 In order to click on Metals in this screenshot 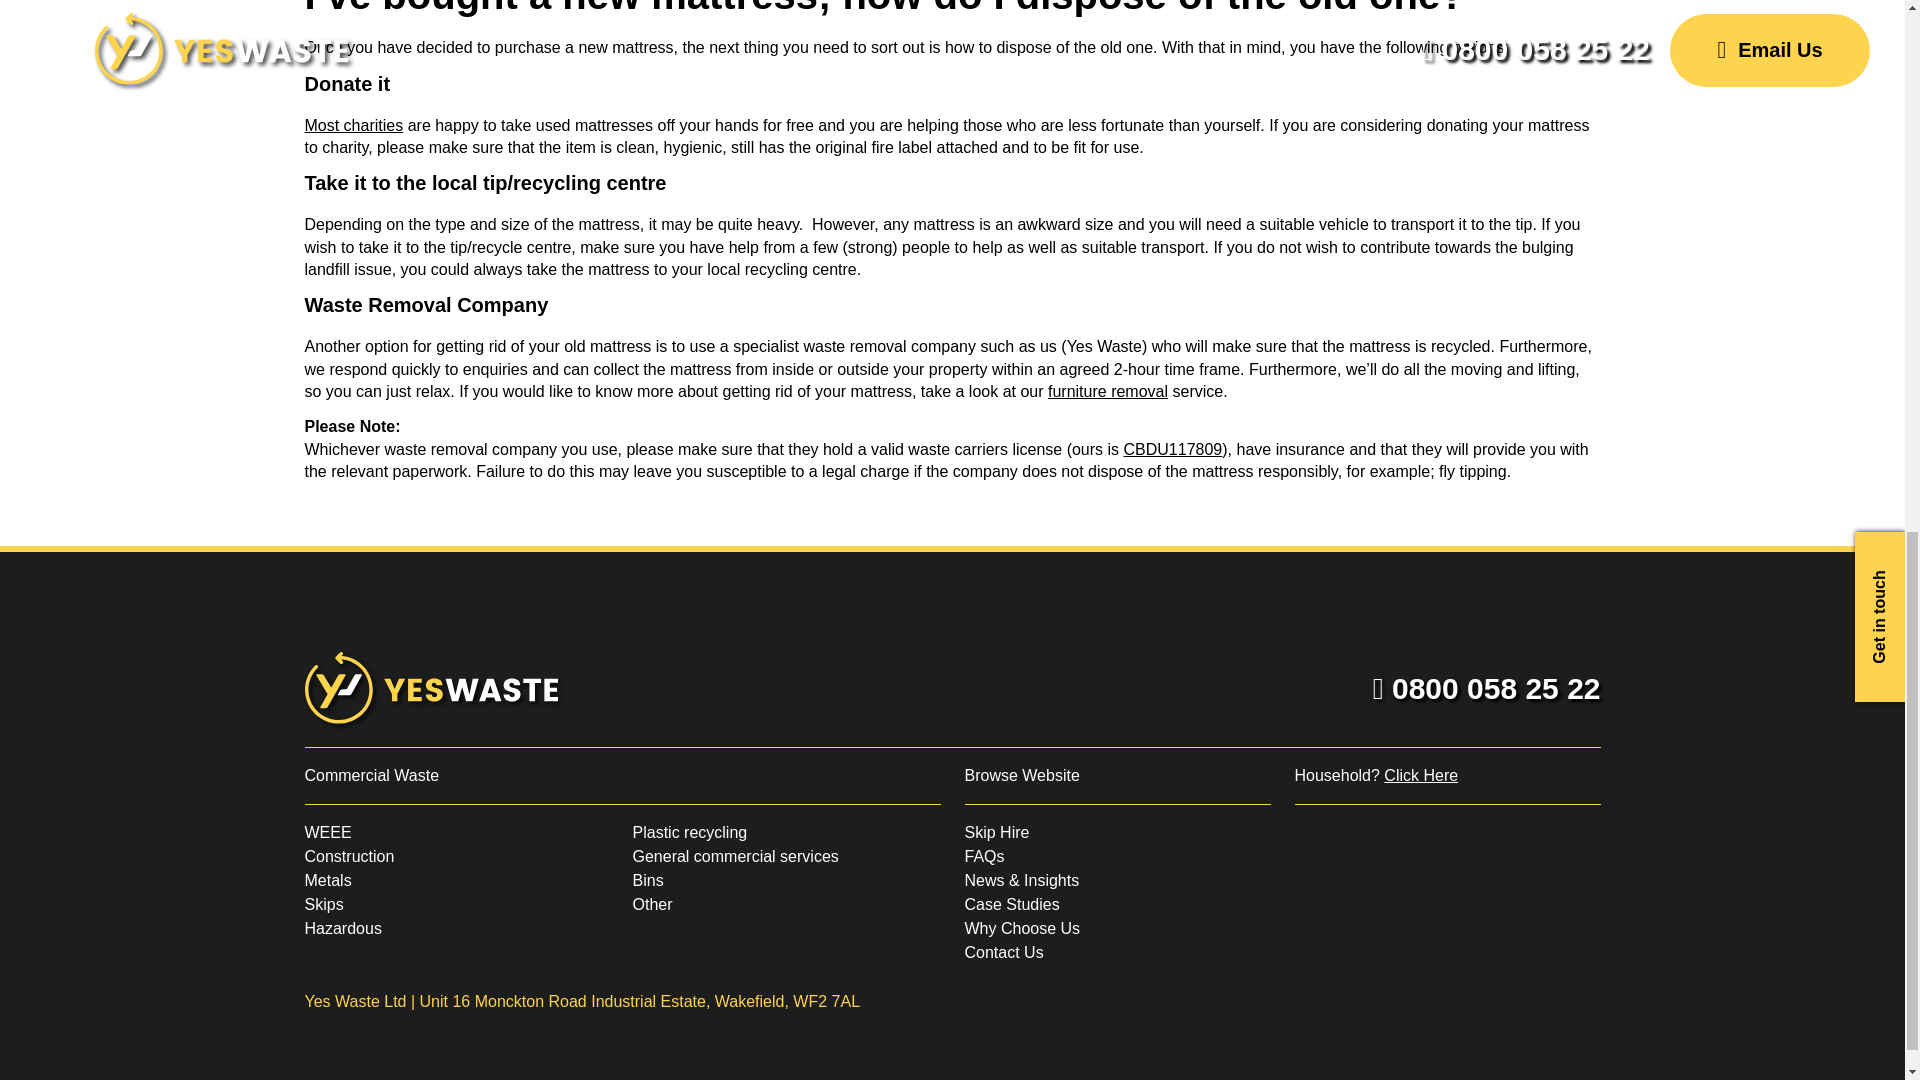, I will do `click(327, 880)`.